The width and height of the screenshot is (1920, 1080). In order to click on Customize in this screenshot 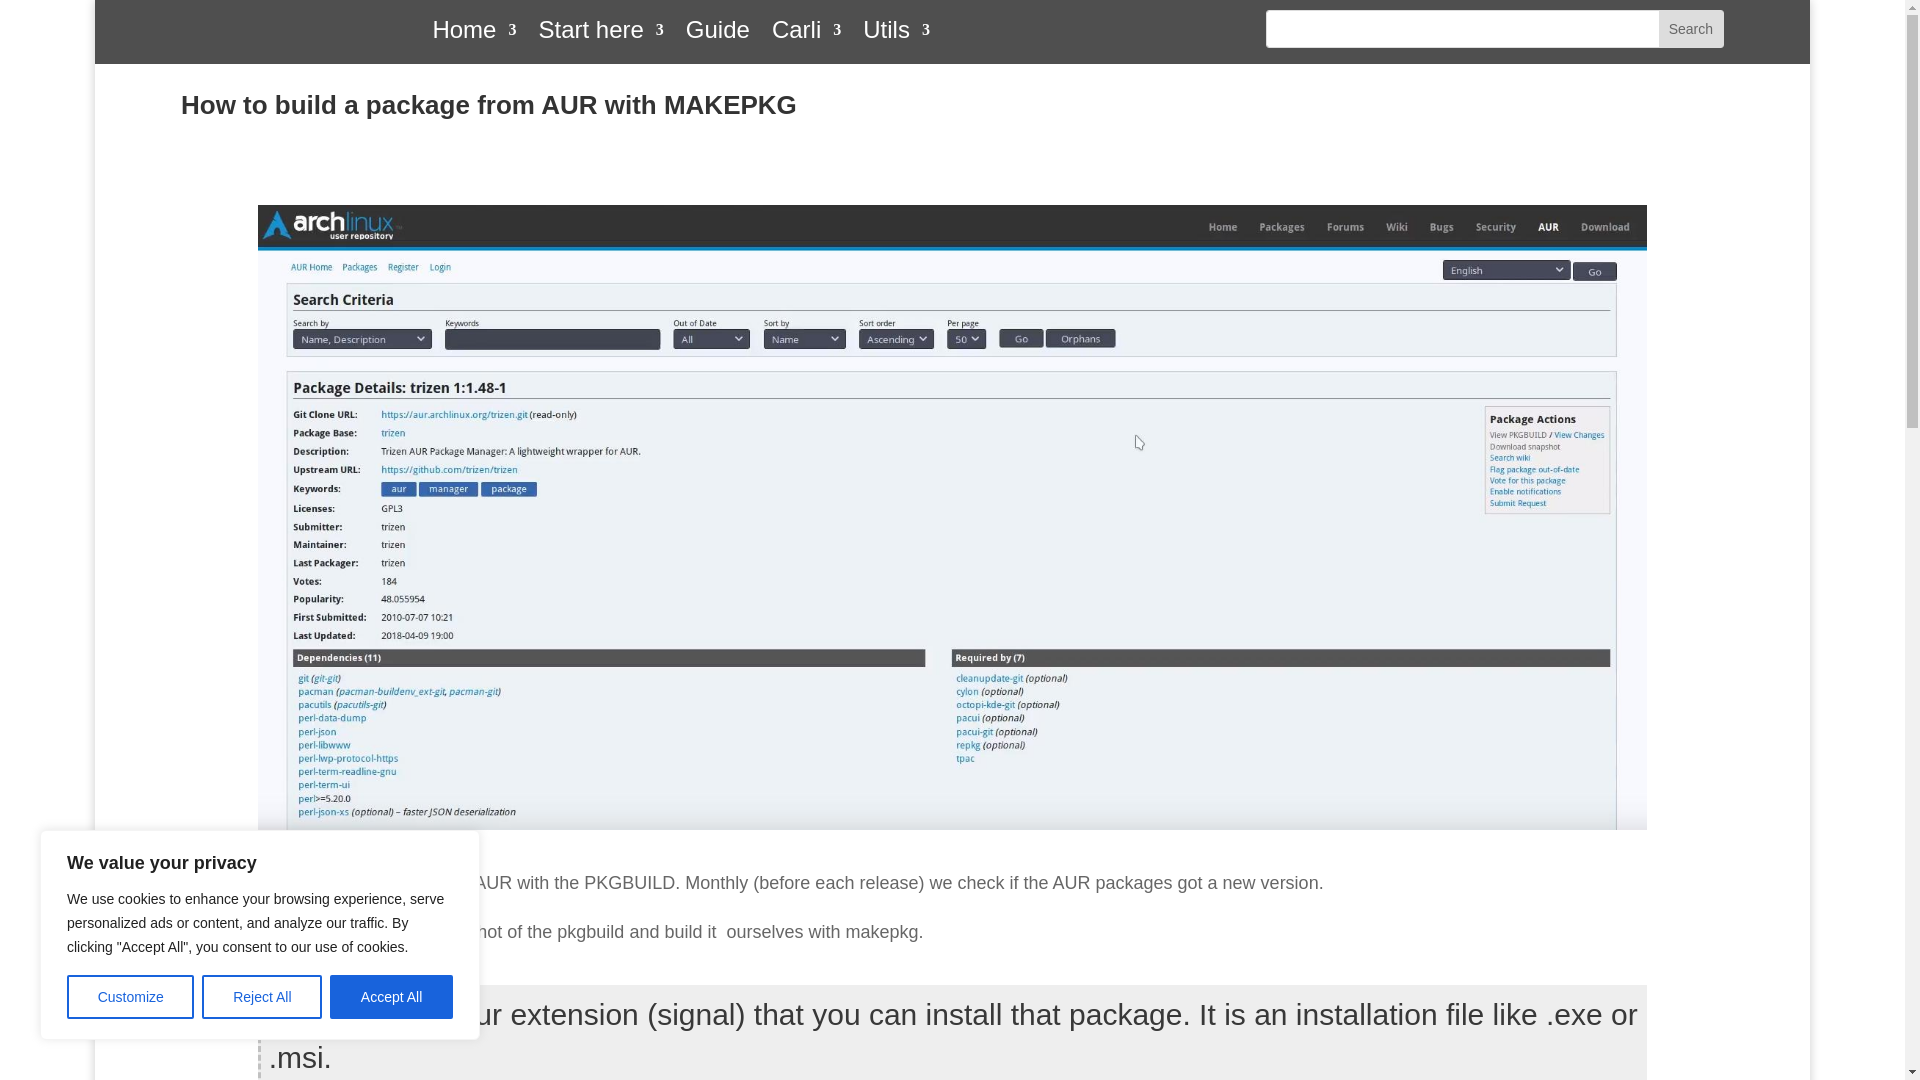, I will do `click(130, 997)`.